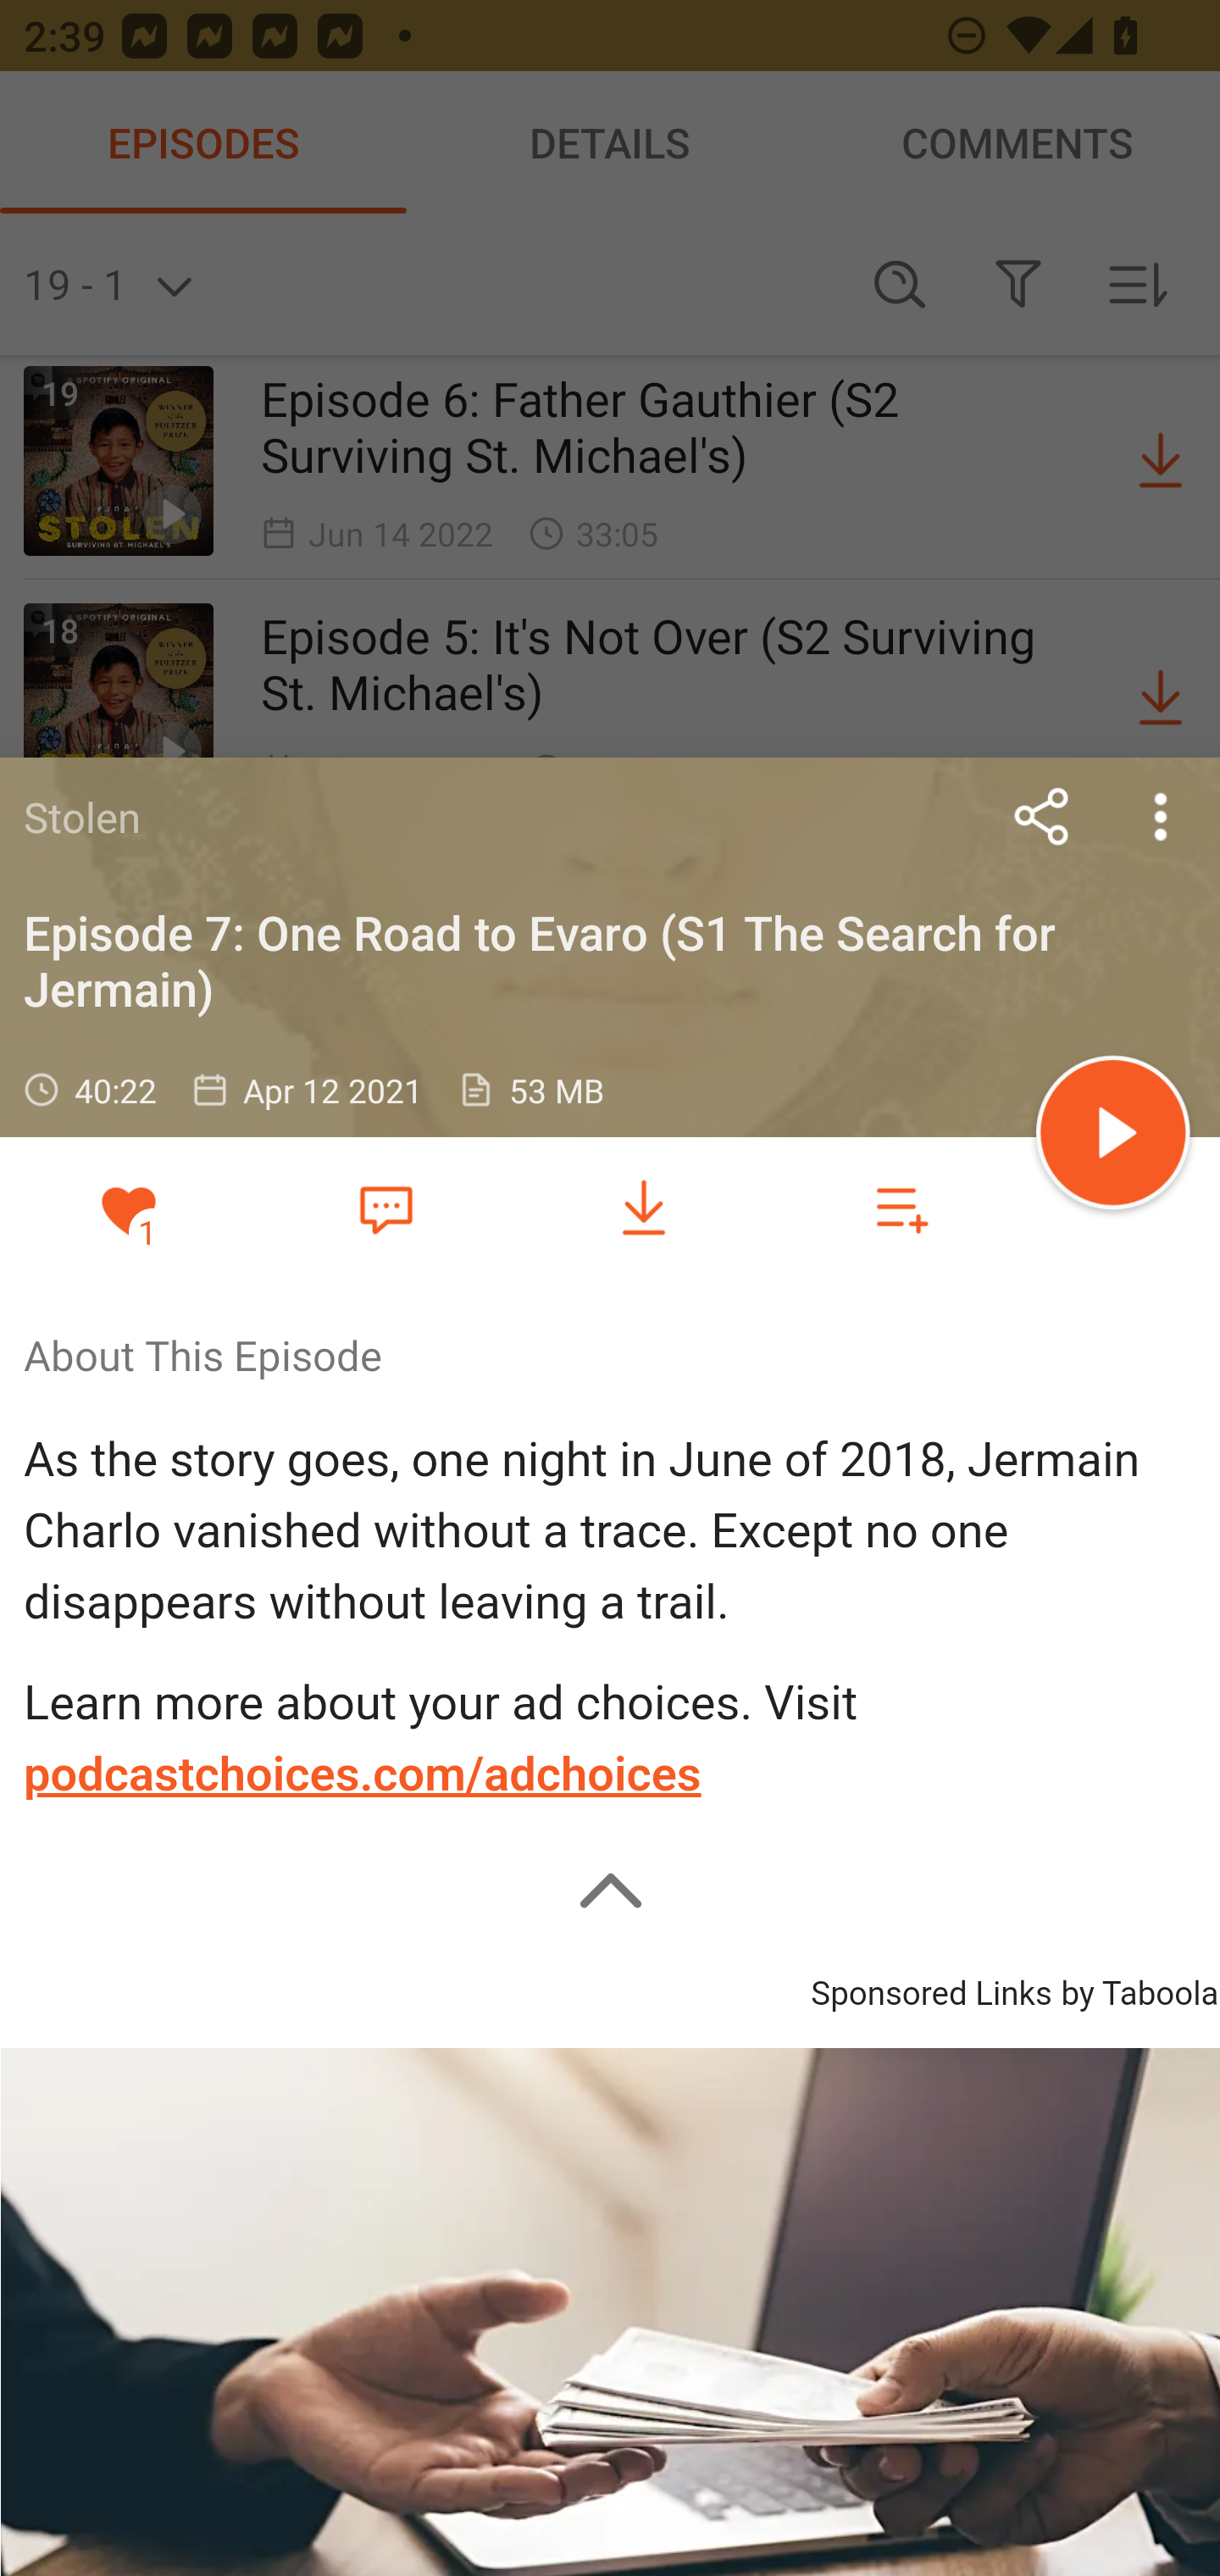 The height and width of the screenshot is (2576, 1220). Describe the element at coordinates (1113, 1137) in the screenshot. I see `Play` at that location.